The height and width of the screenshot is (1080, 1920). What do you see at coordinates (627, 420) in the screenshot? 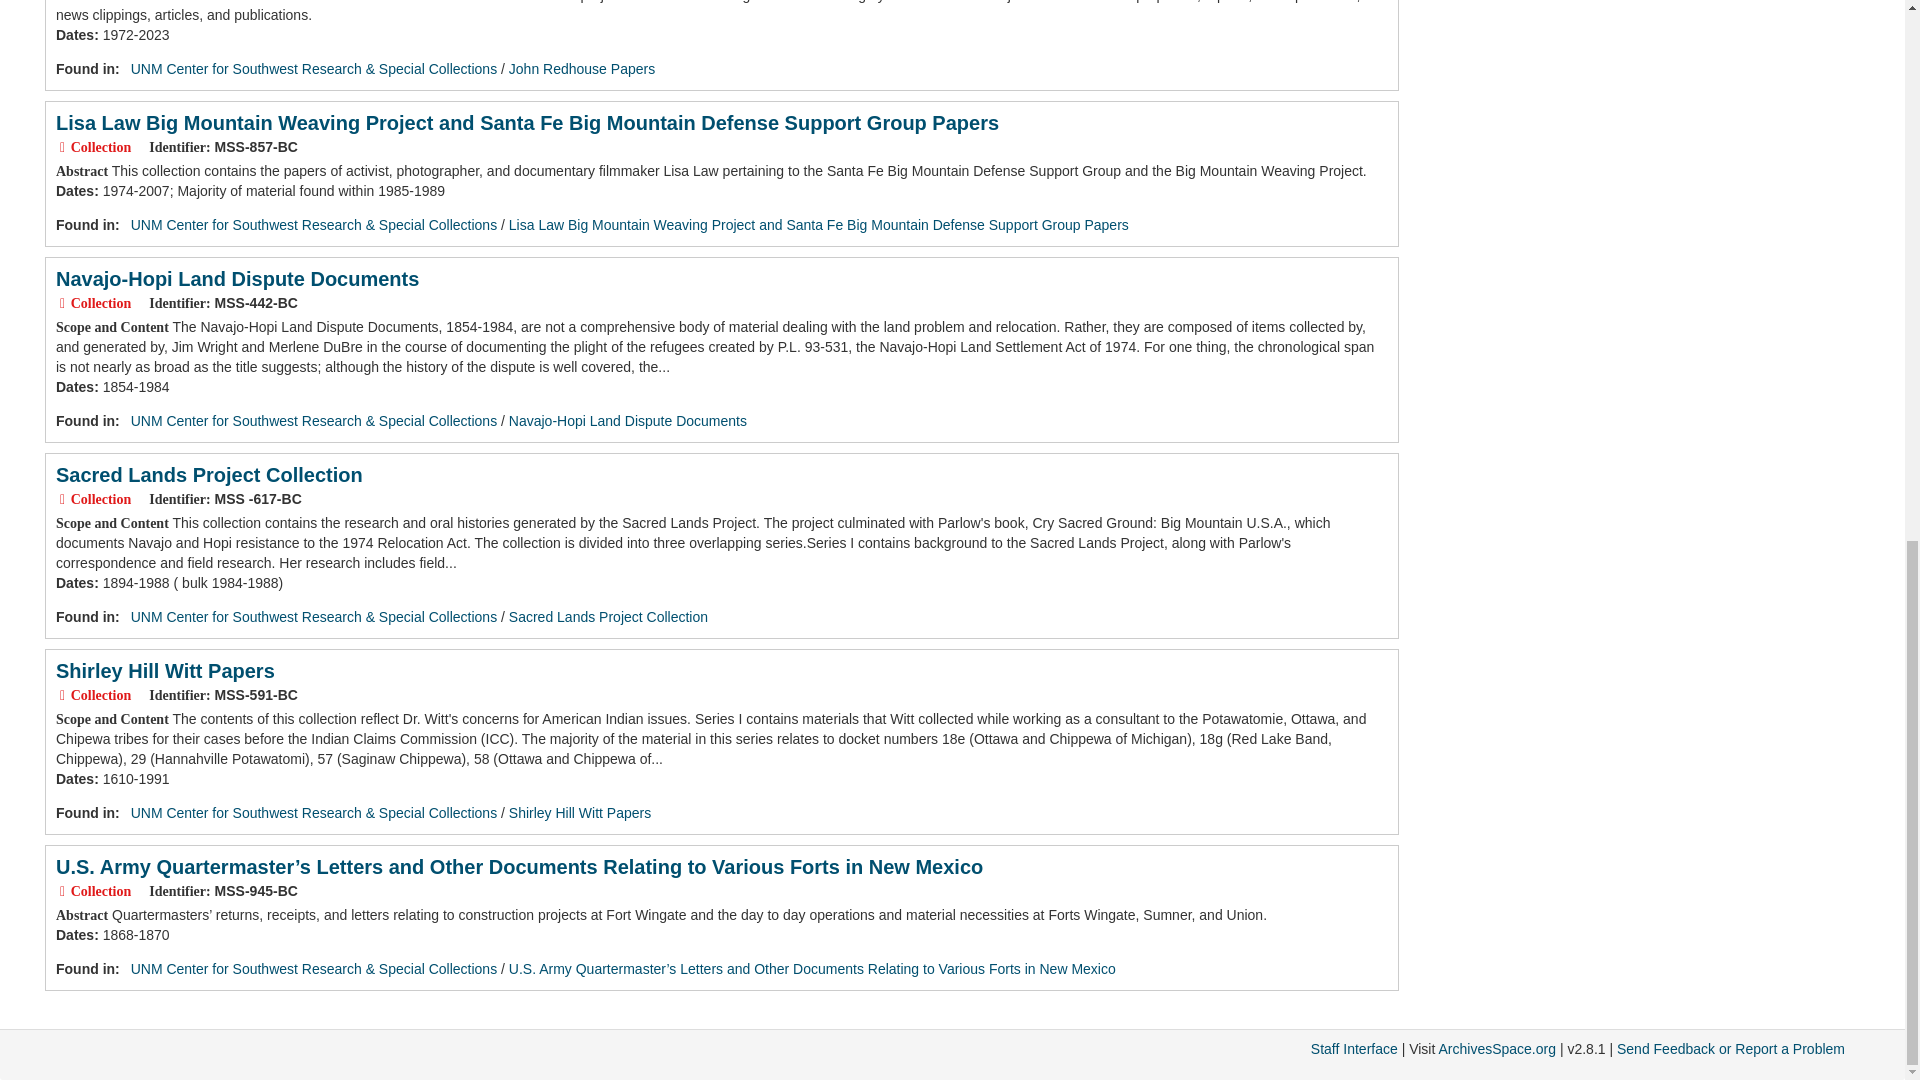
I see `Navajo-Hopi Land Dispute Documents` at bounding box center [627, 420].